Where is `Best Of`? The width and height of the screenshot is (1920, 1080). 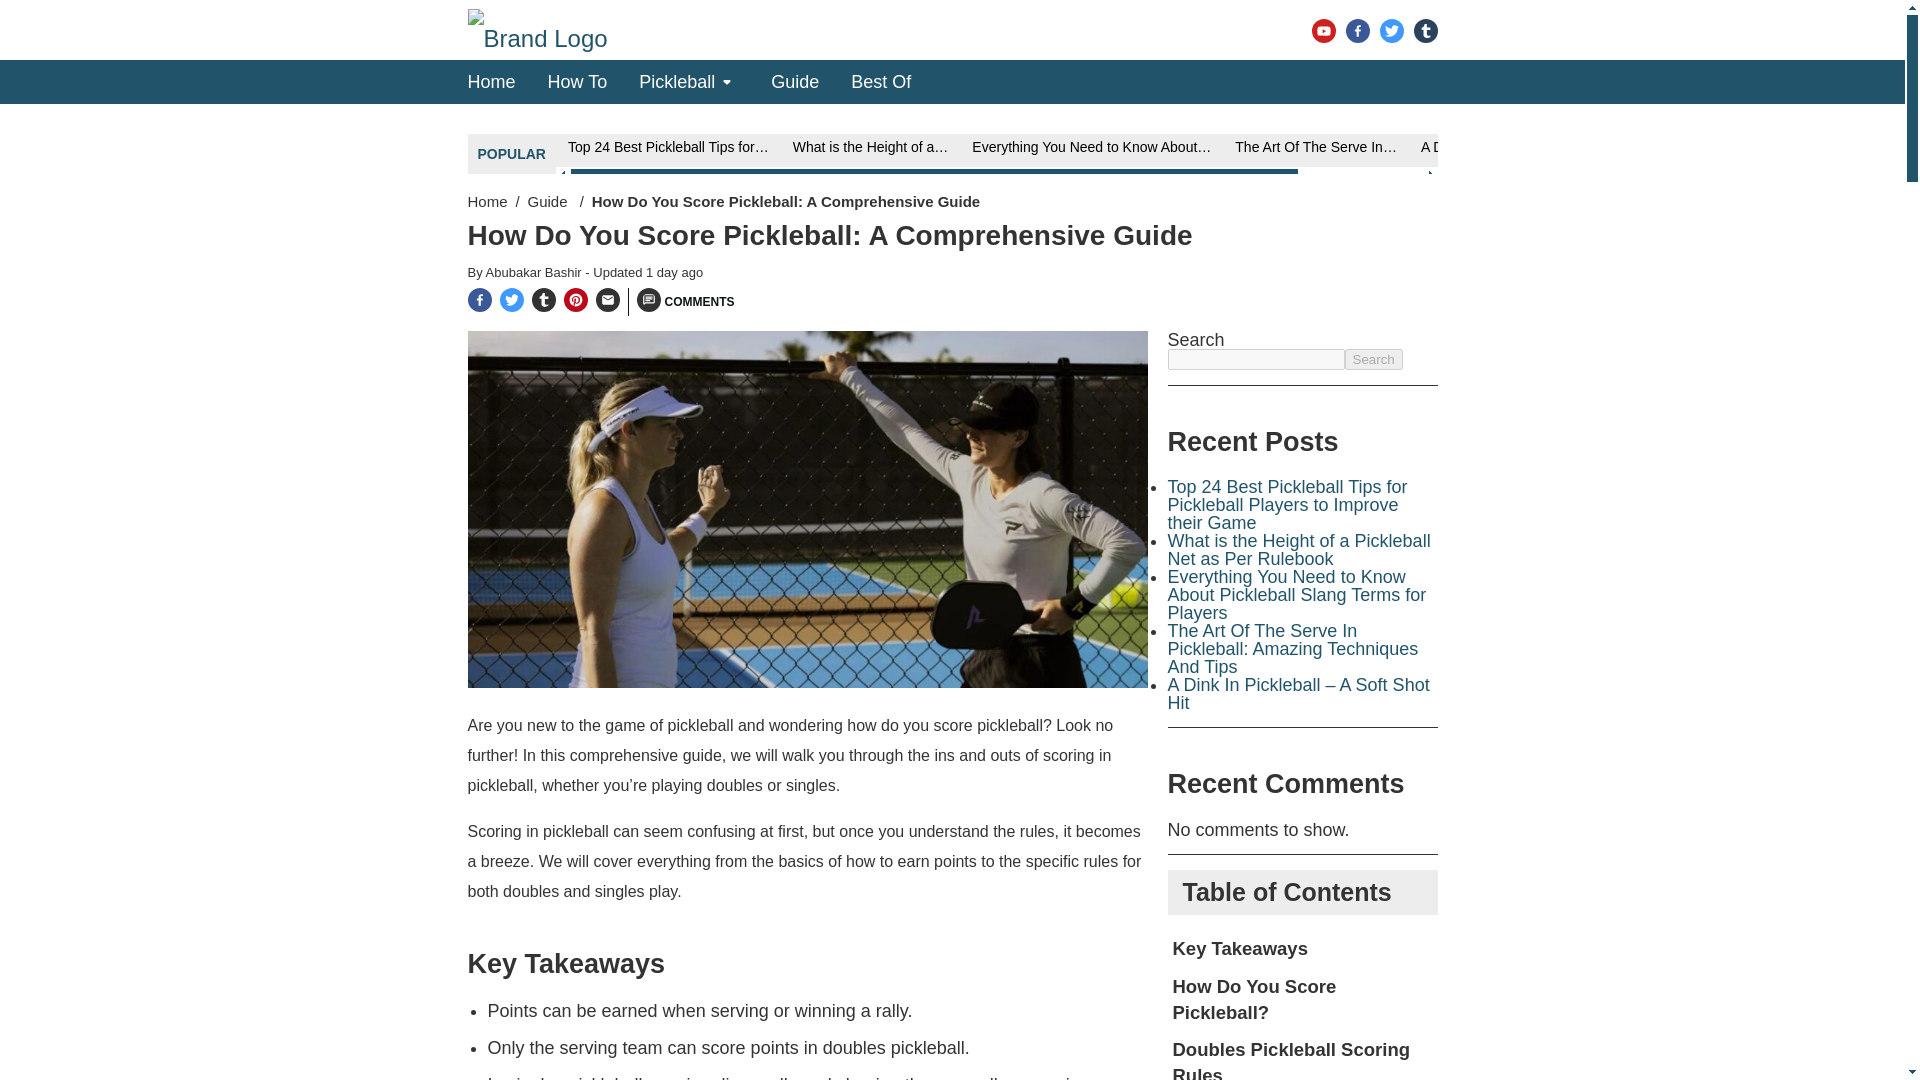
Best Of is located at coordinates (880, 81).